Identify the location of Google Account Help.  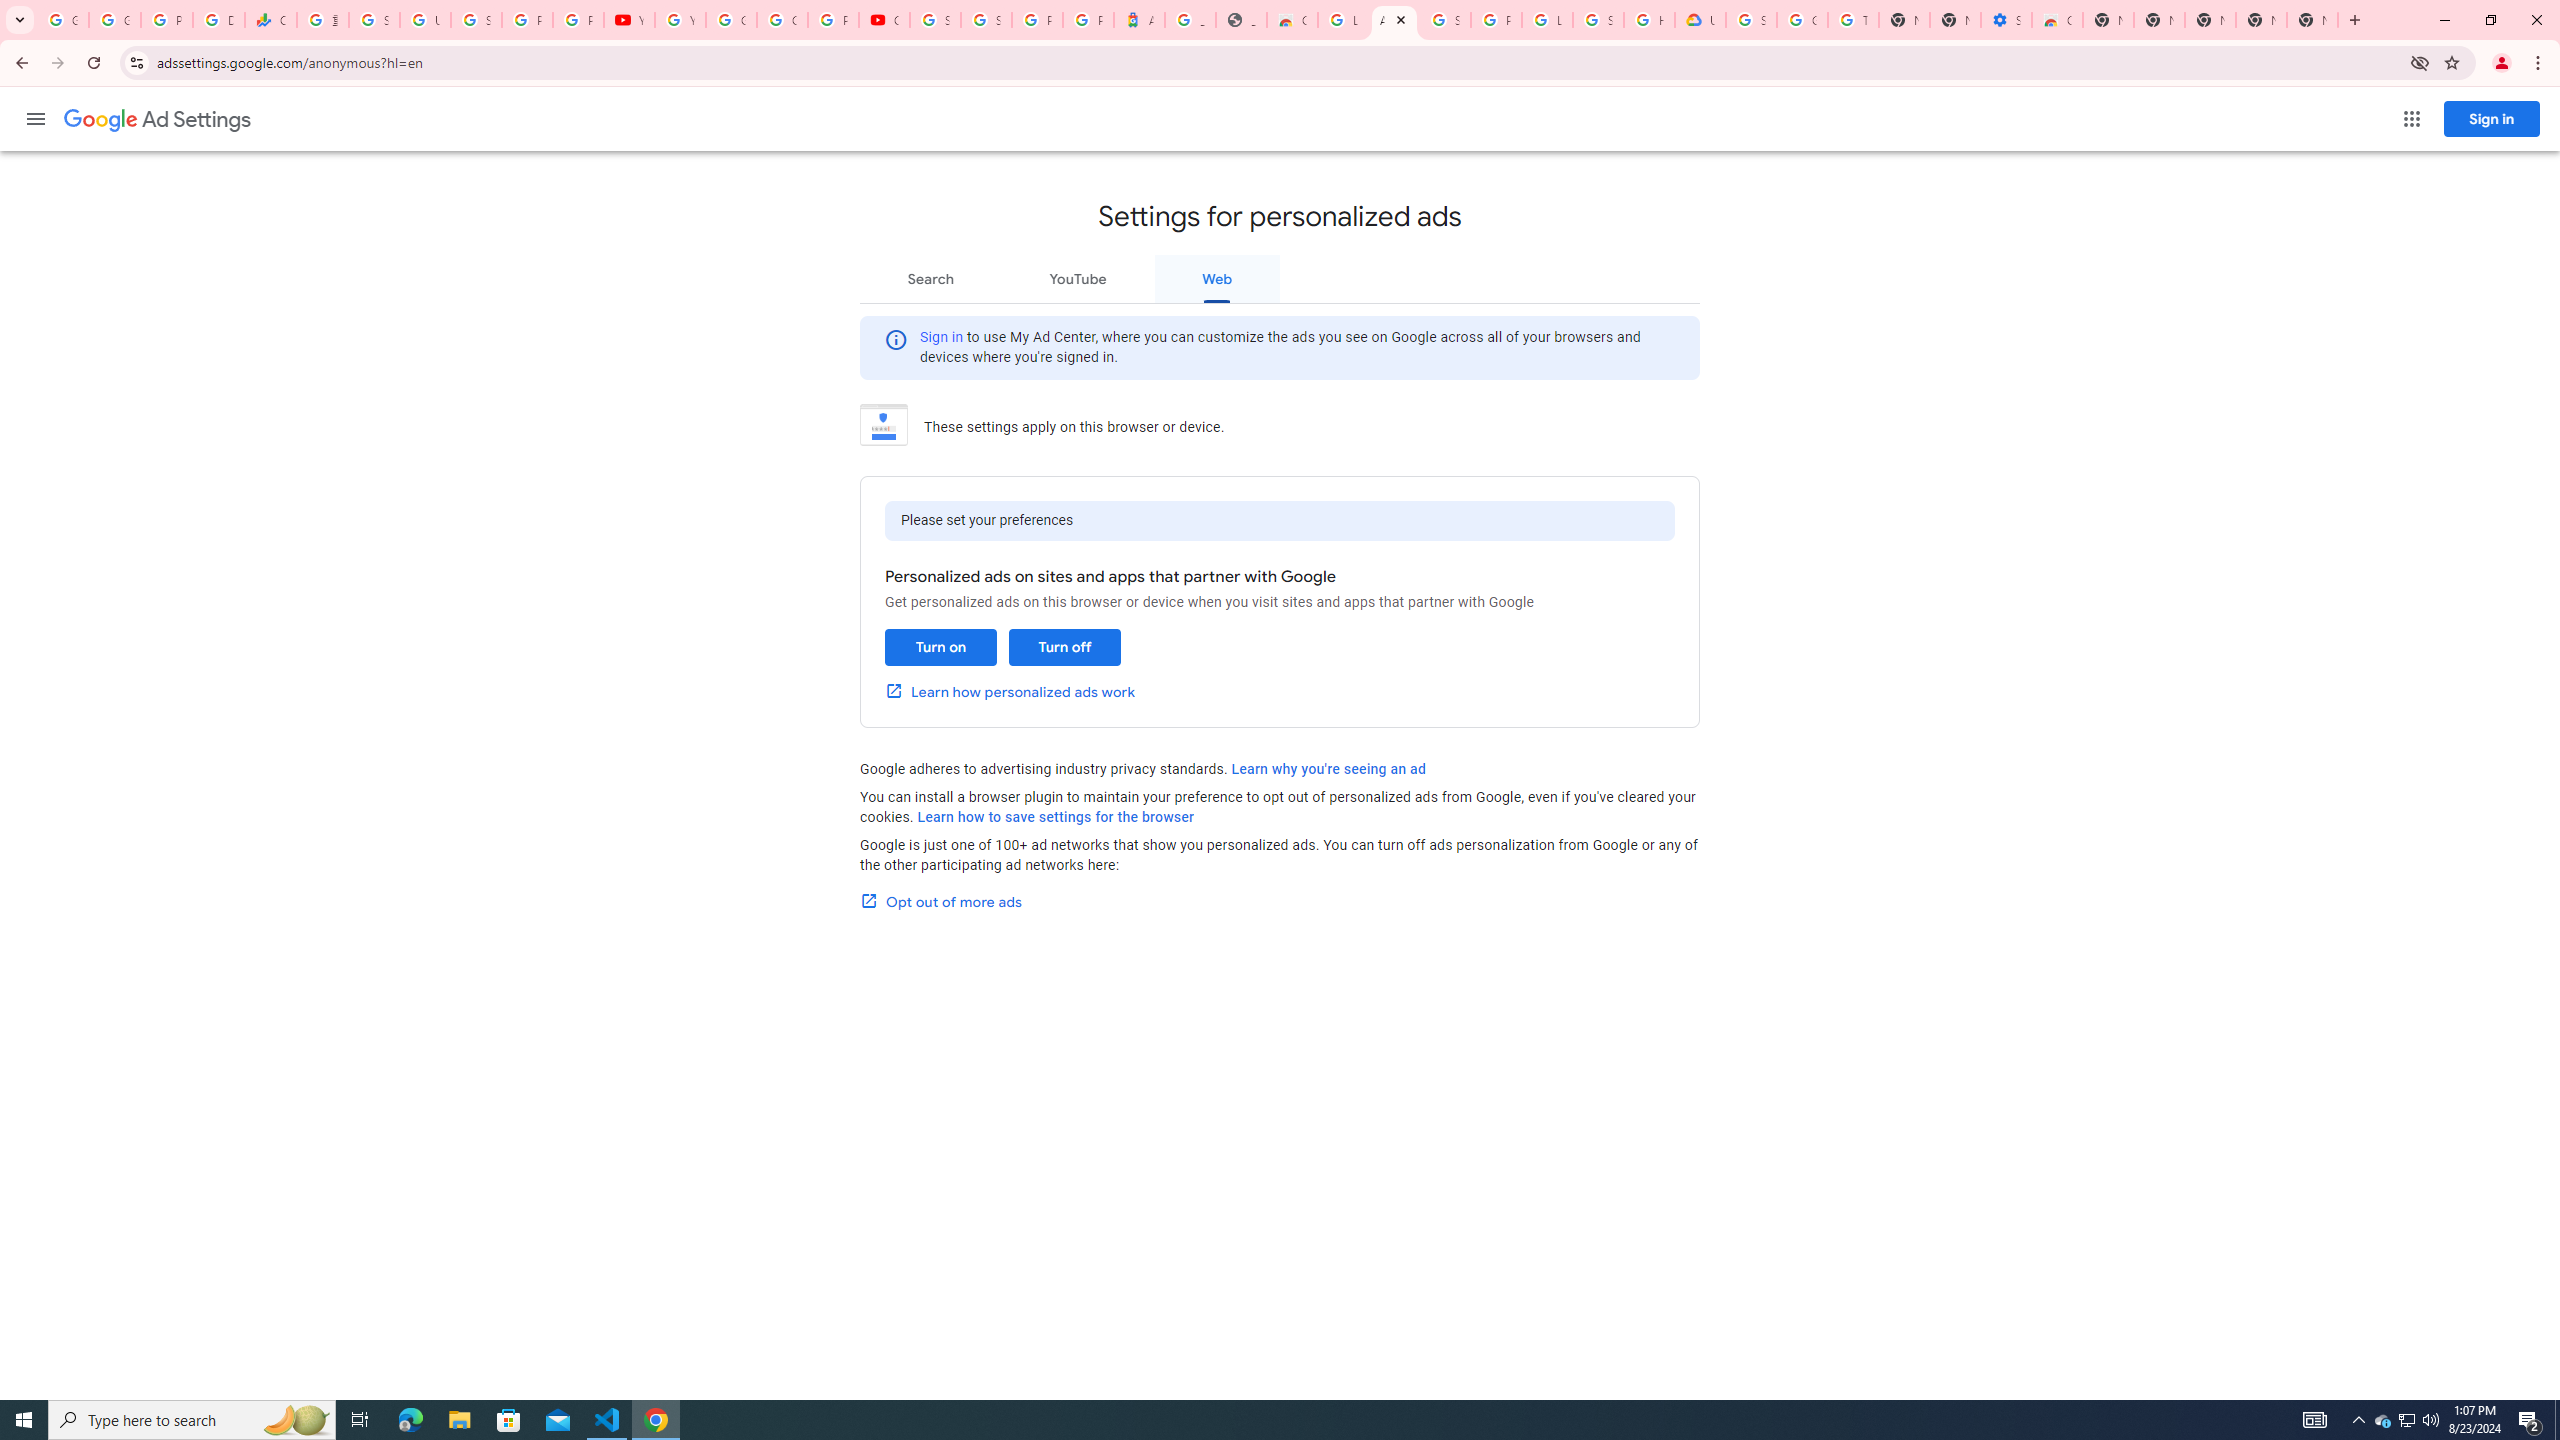
(730, 20).